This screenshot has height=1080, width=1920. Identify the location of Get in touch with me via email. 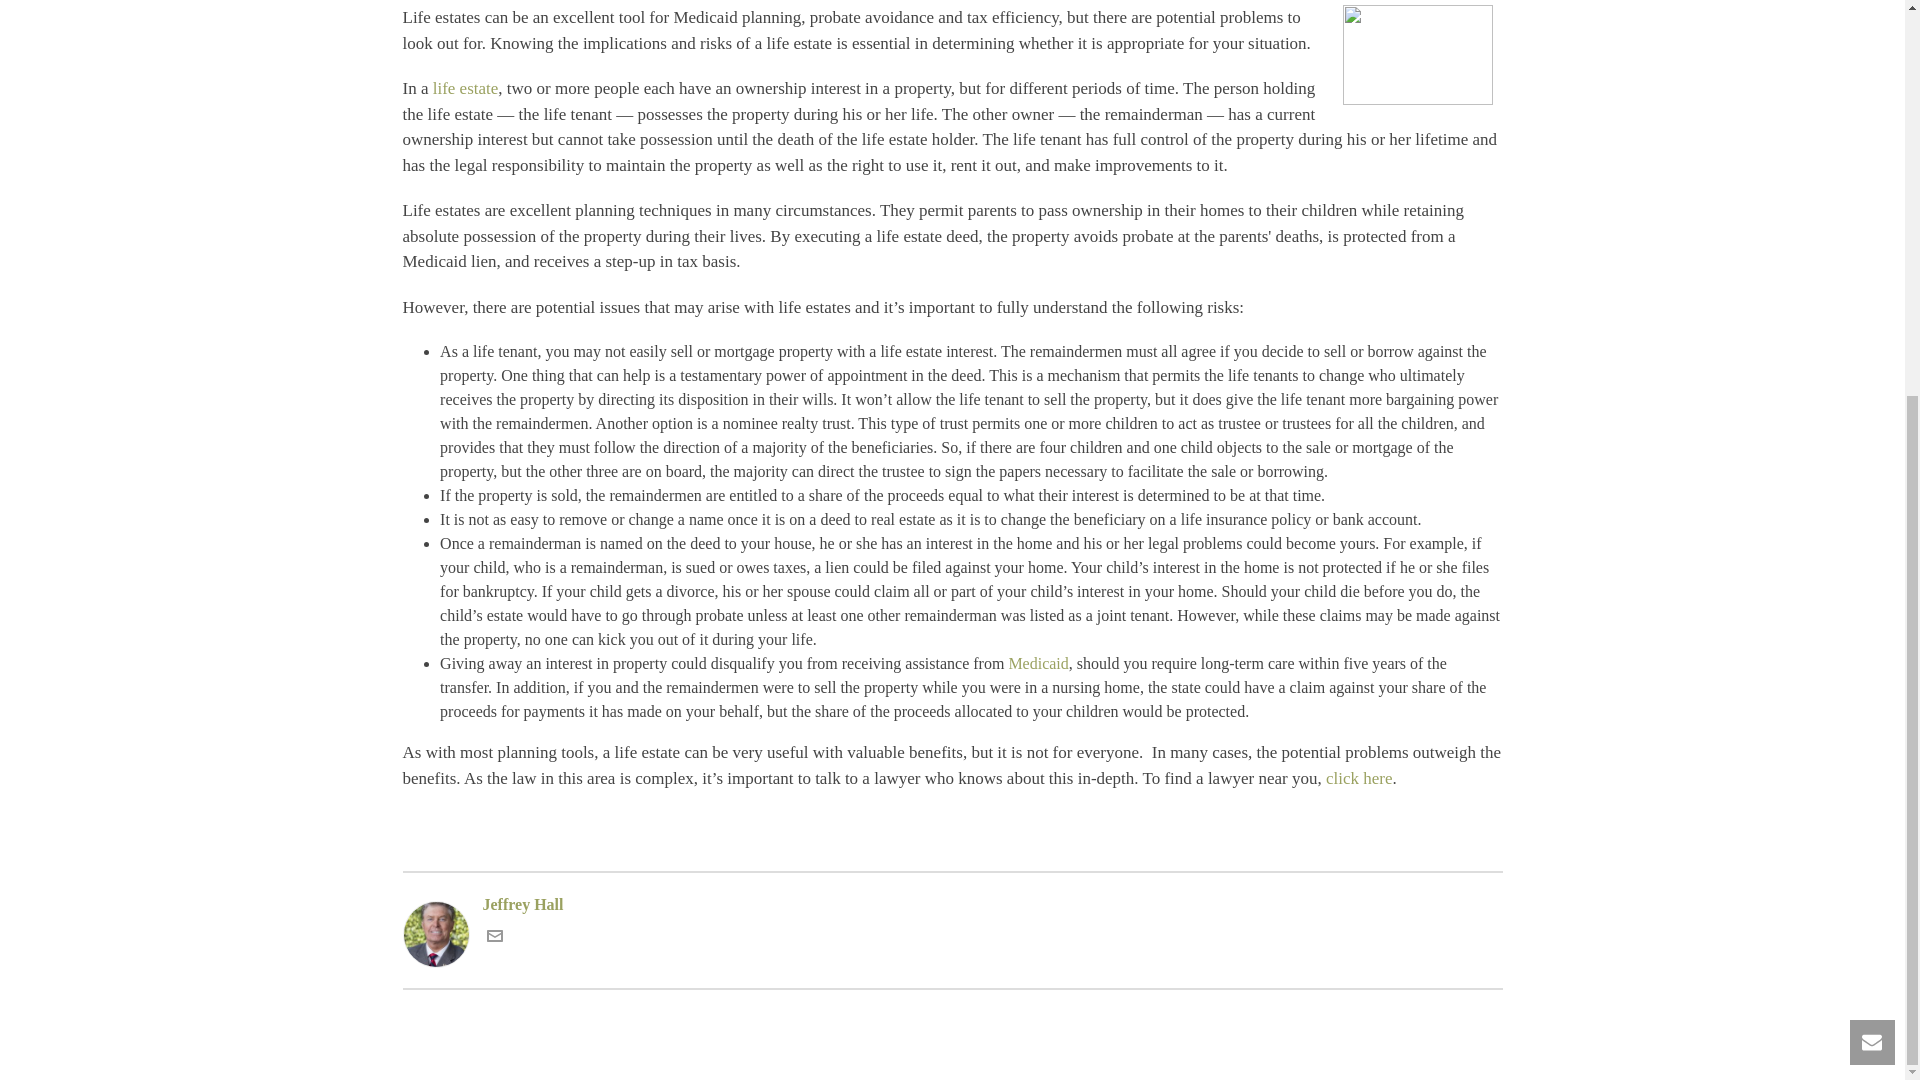
(493, 938).